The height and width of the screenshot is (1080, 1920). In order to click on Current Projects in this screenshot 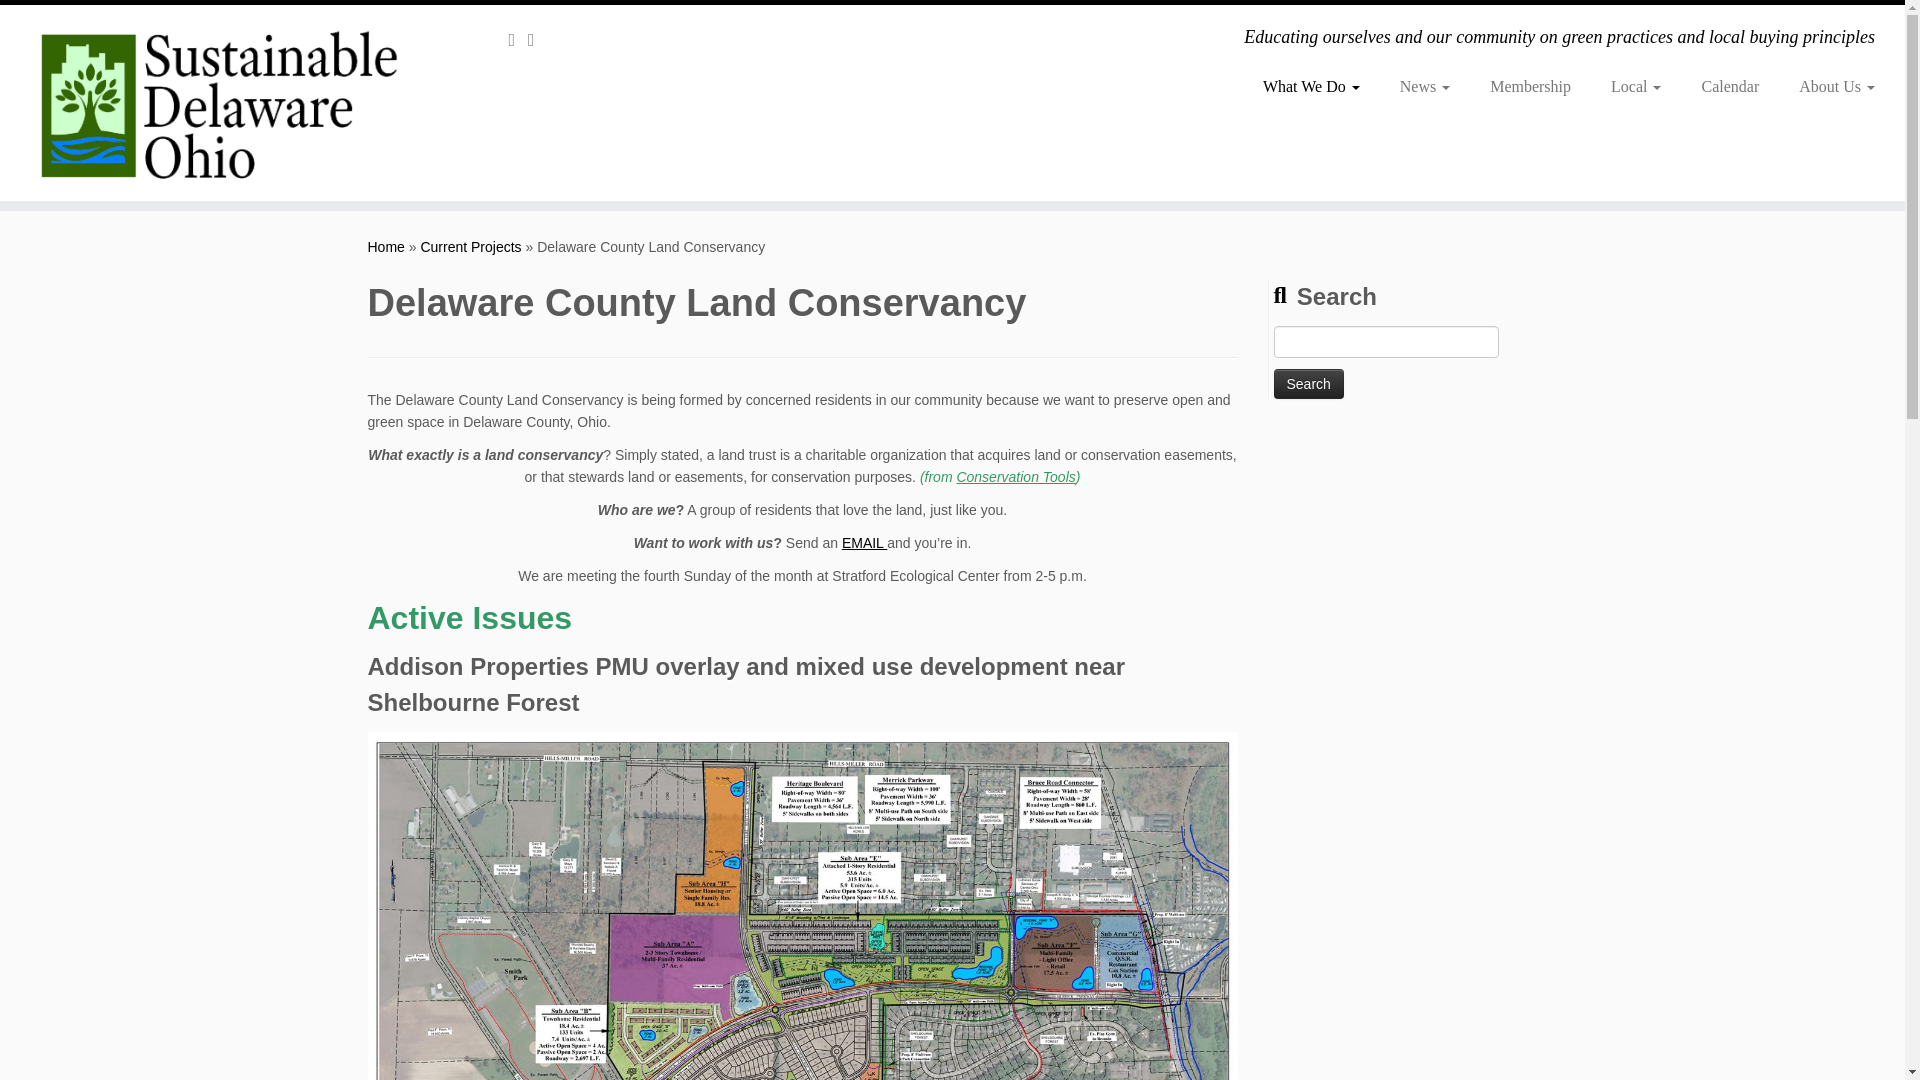, I will do `click(470, 246)`.